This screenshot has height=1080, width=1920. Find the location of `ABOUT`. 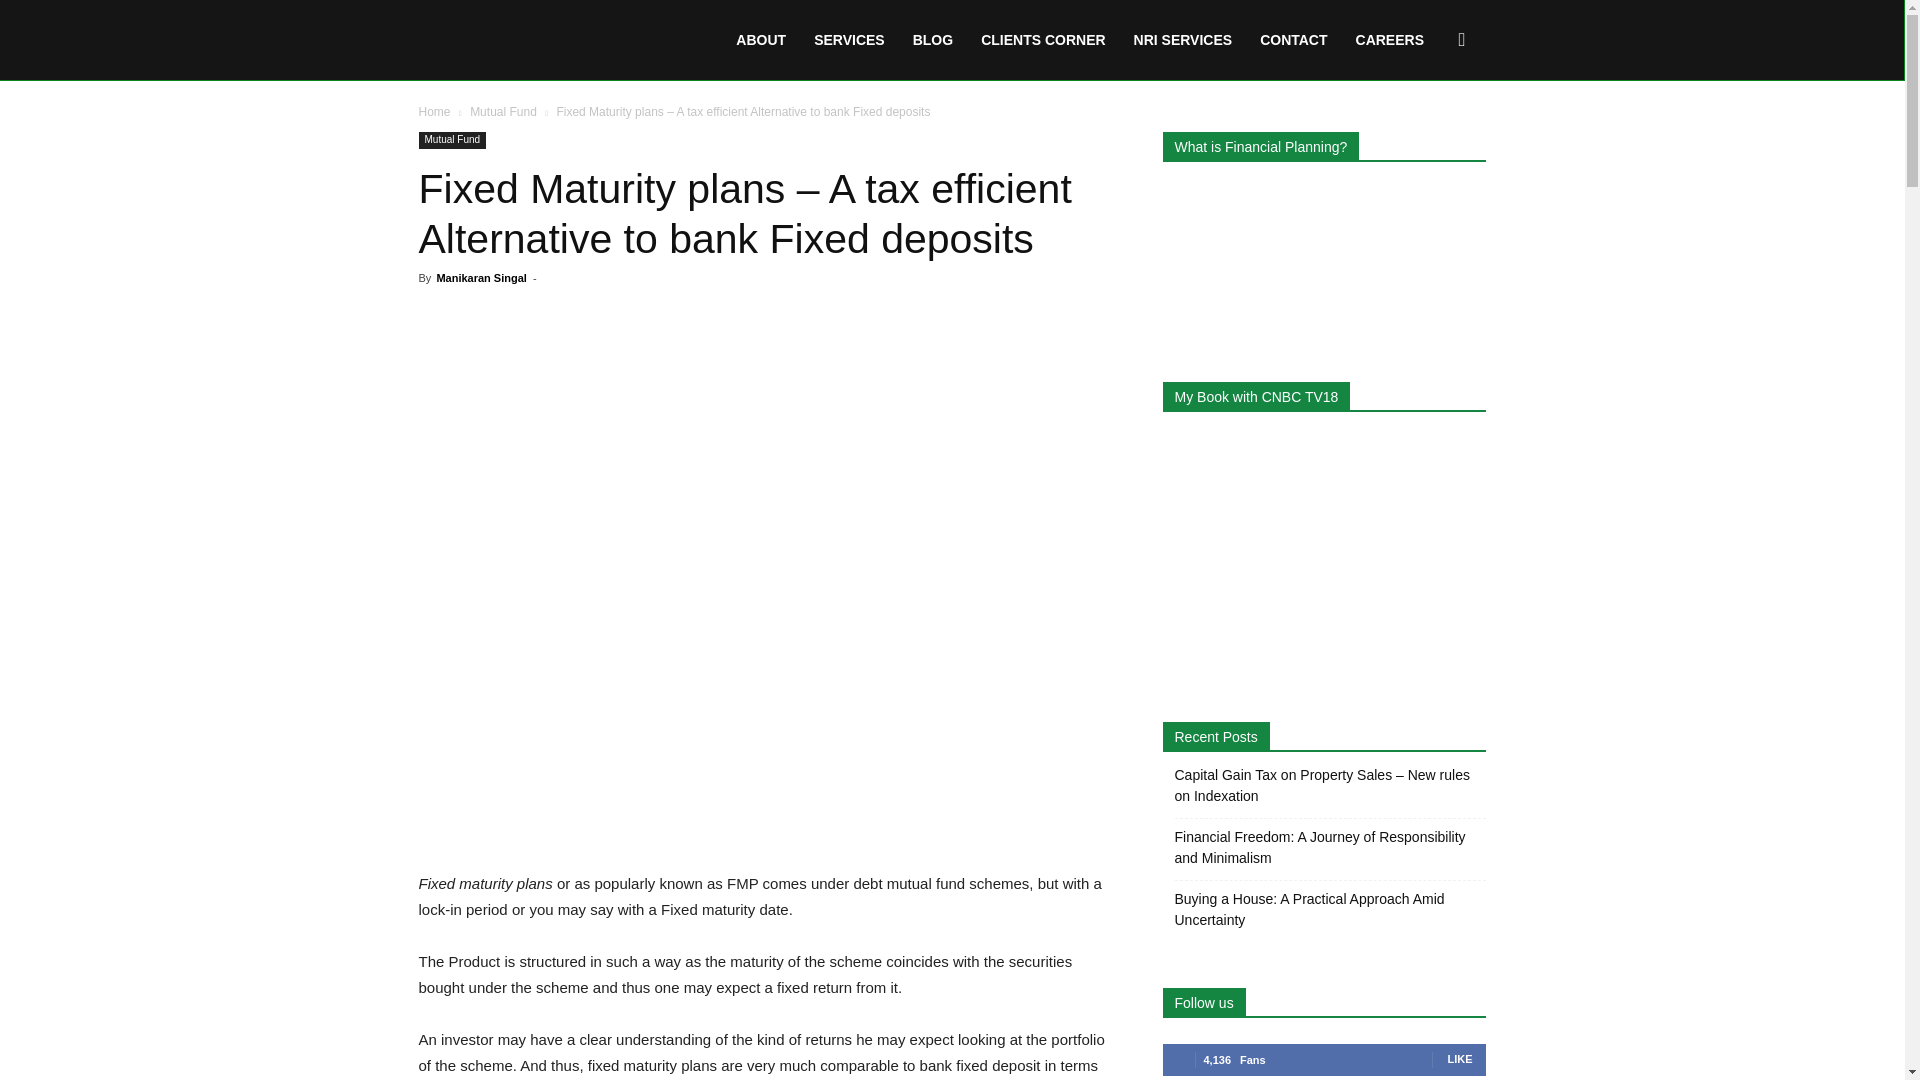

ABOUT is located at coordinates (760, 40).